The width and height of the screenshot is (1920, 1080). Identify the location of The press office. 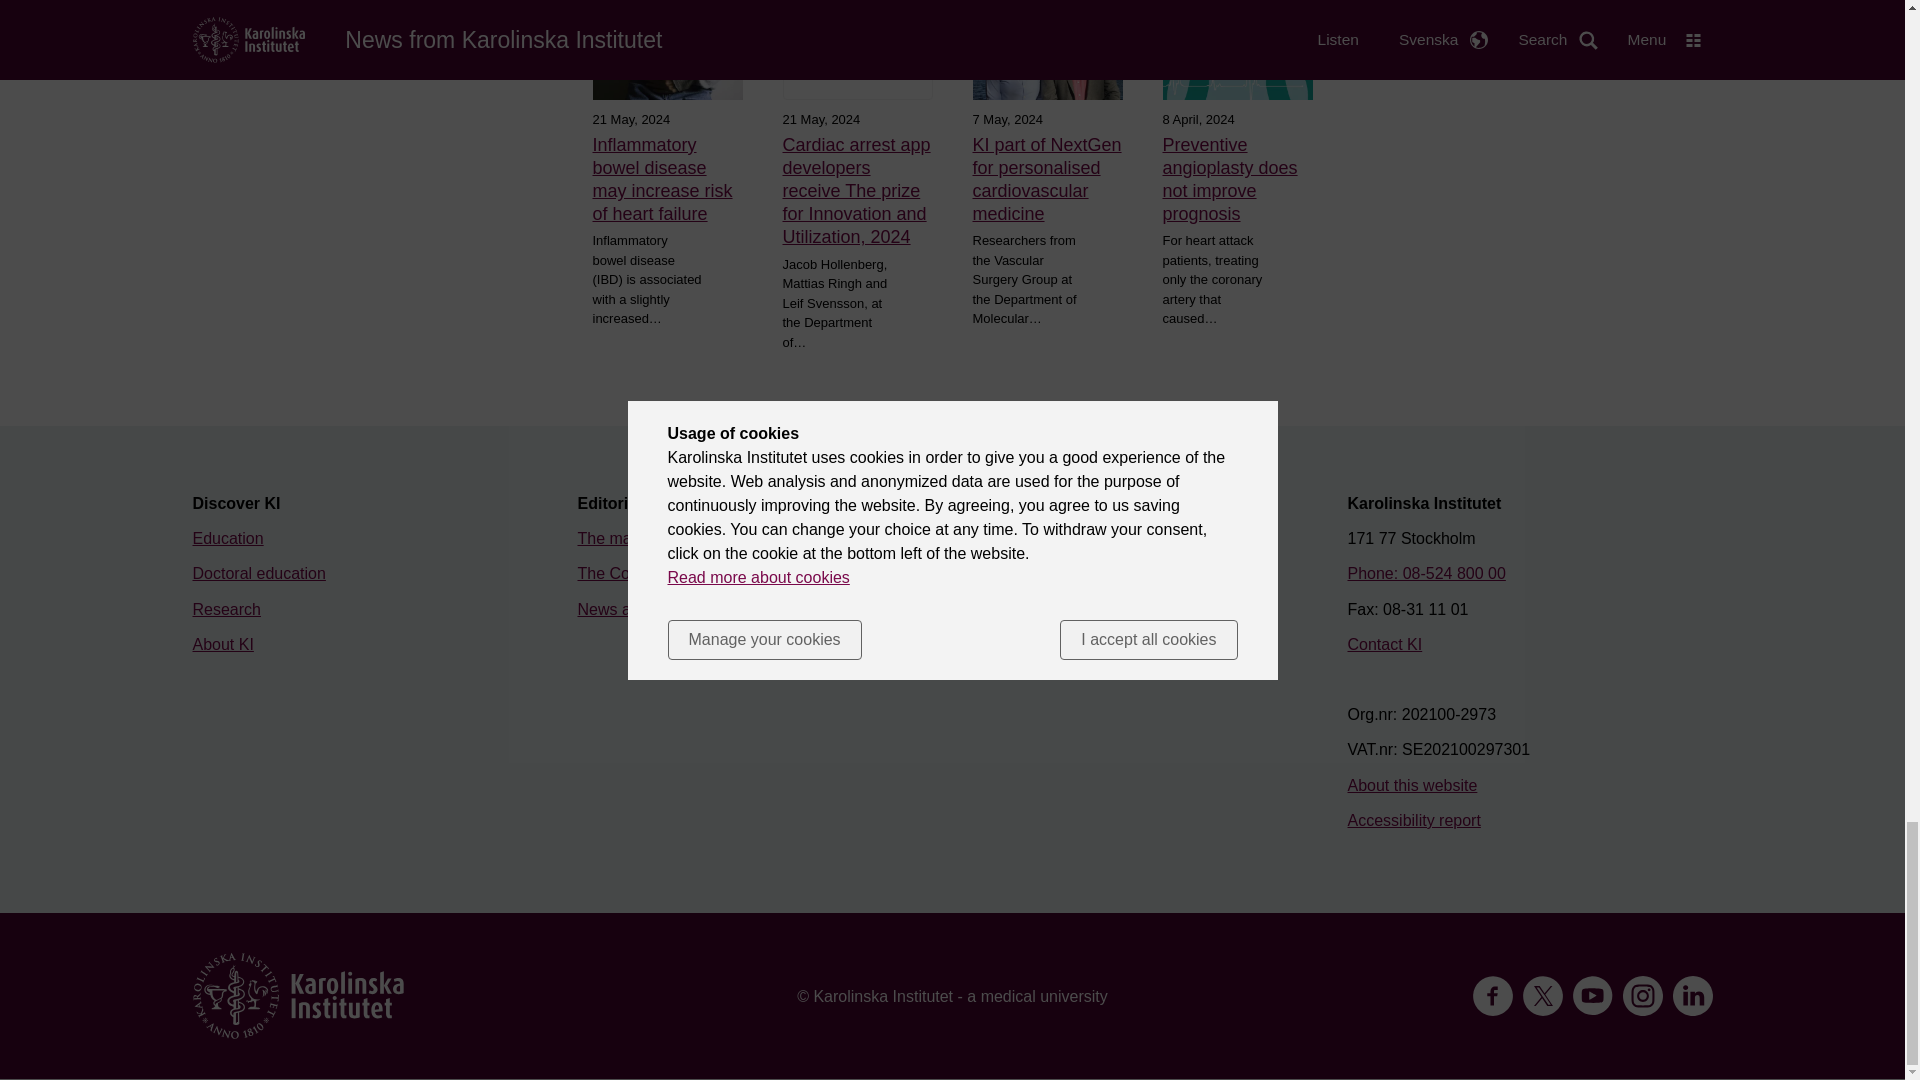
(1018, 538).